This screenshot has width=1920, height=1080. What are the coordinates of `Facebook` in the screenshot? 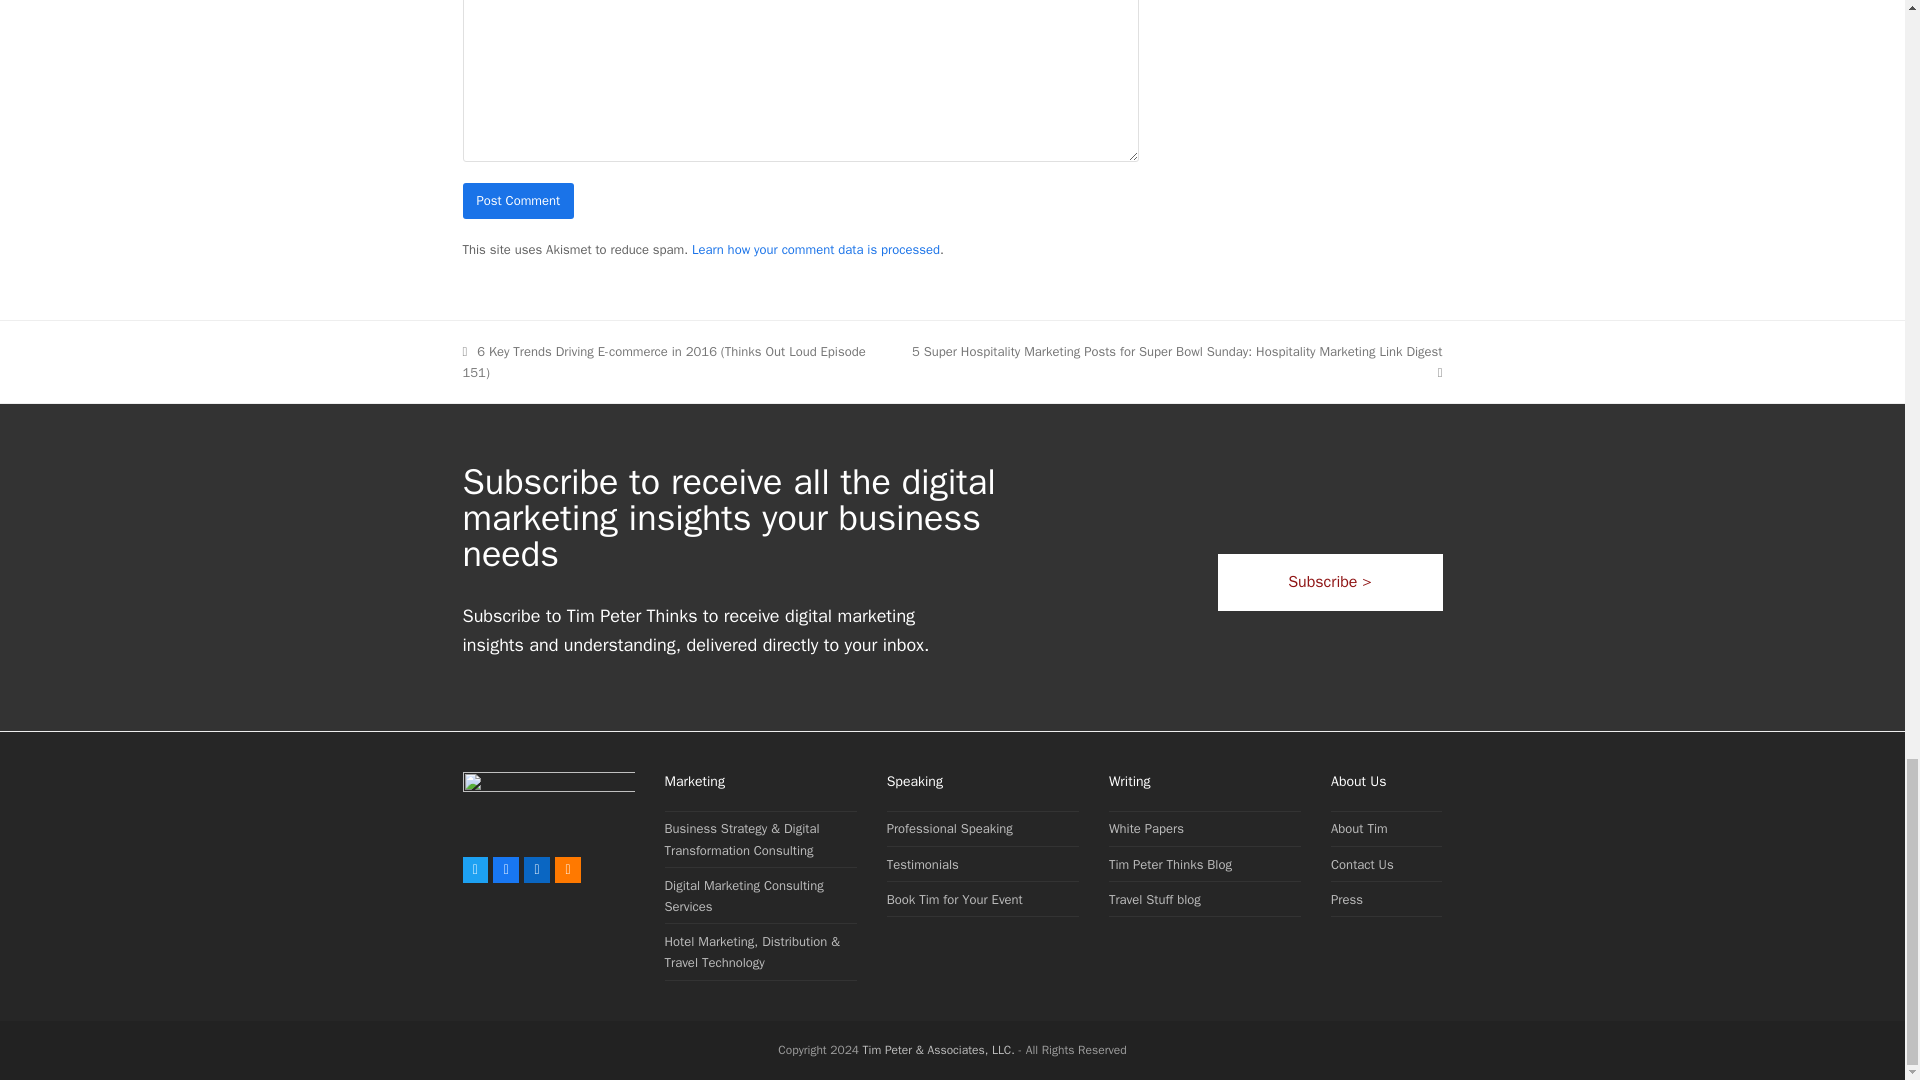 It's located at (506, 870).